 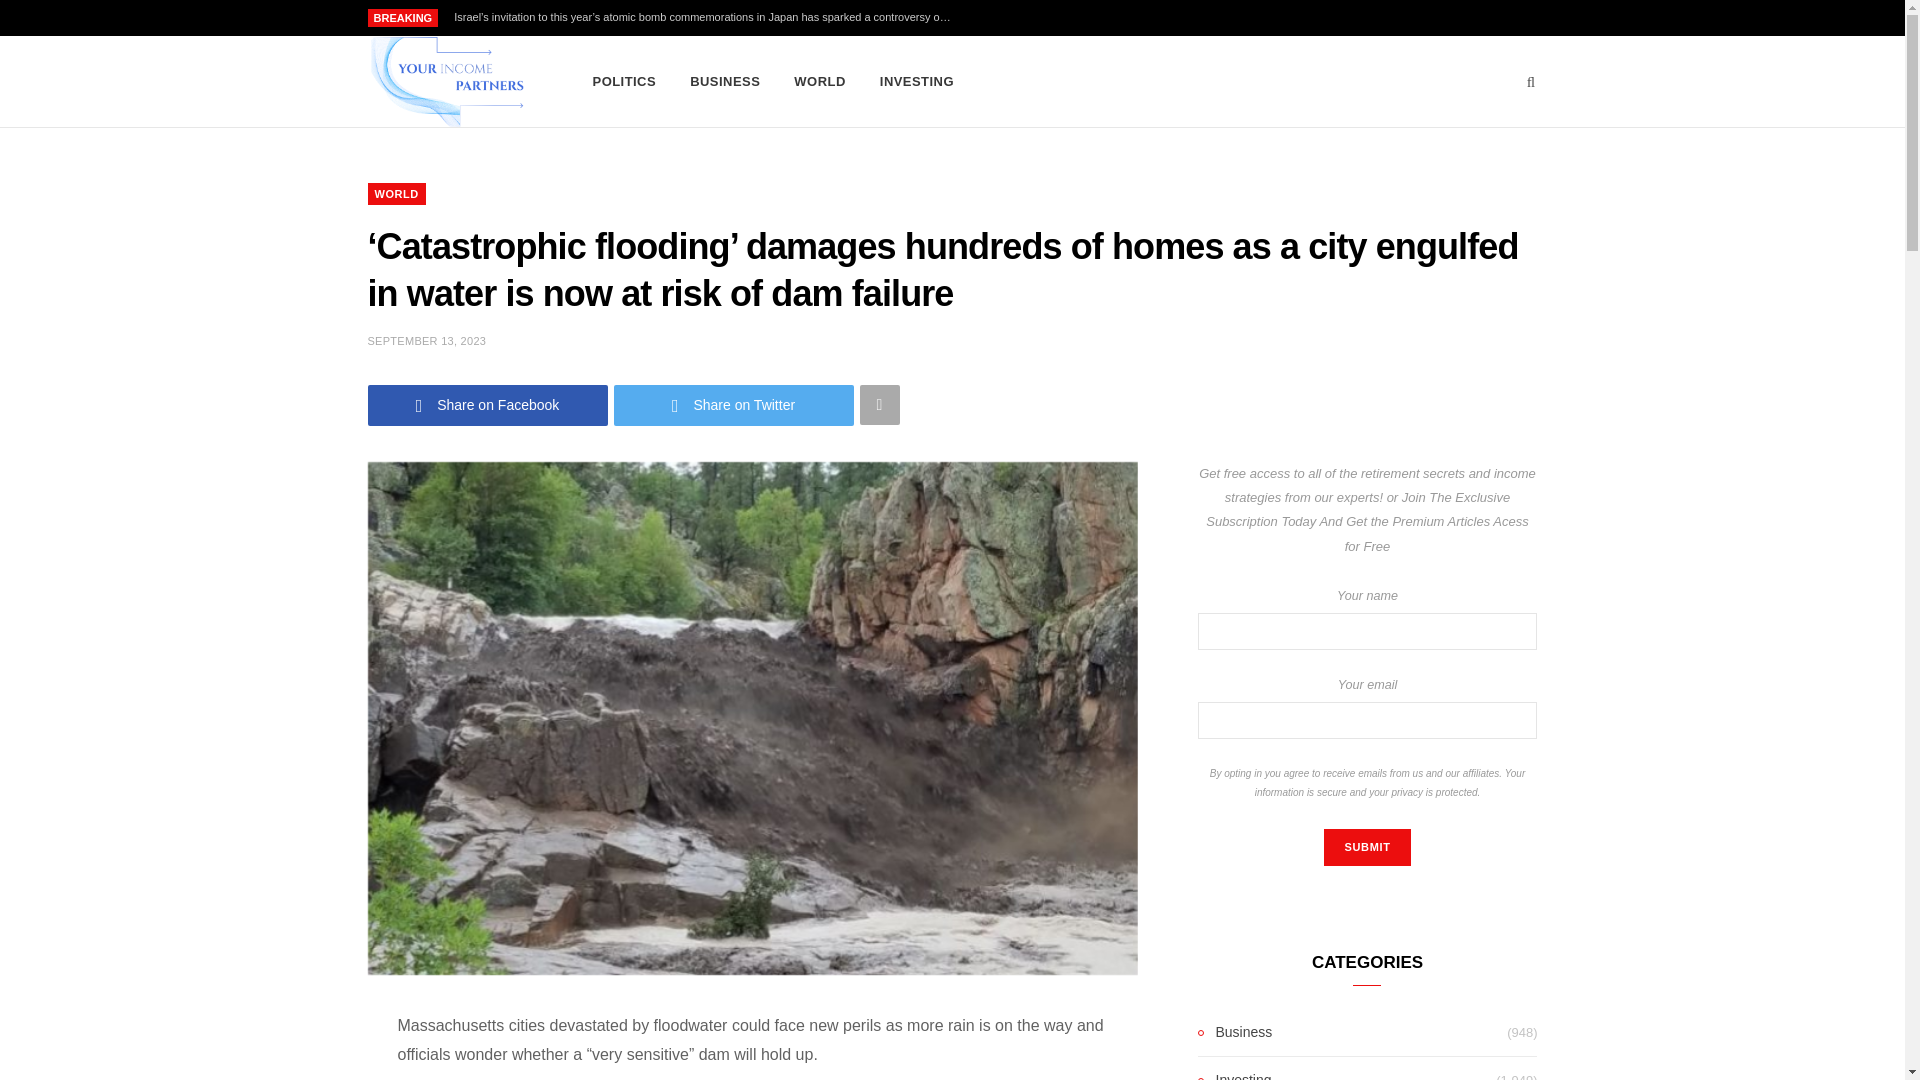 What do you see at coordinates (917, 82) in the screenshot?
I see `INVESTING` at bounding box center [917, 82].